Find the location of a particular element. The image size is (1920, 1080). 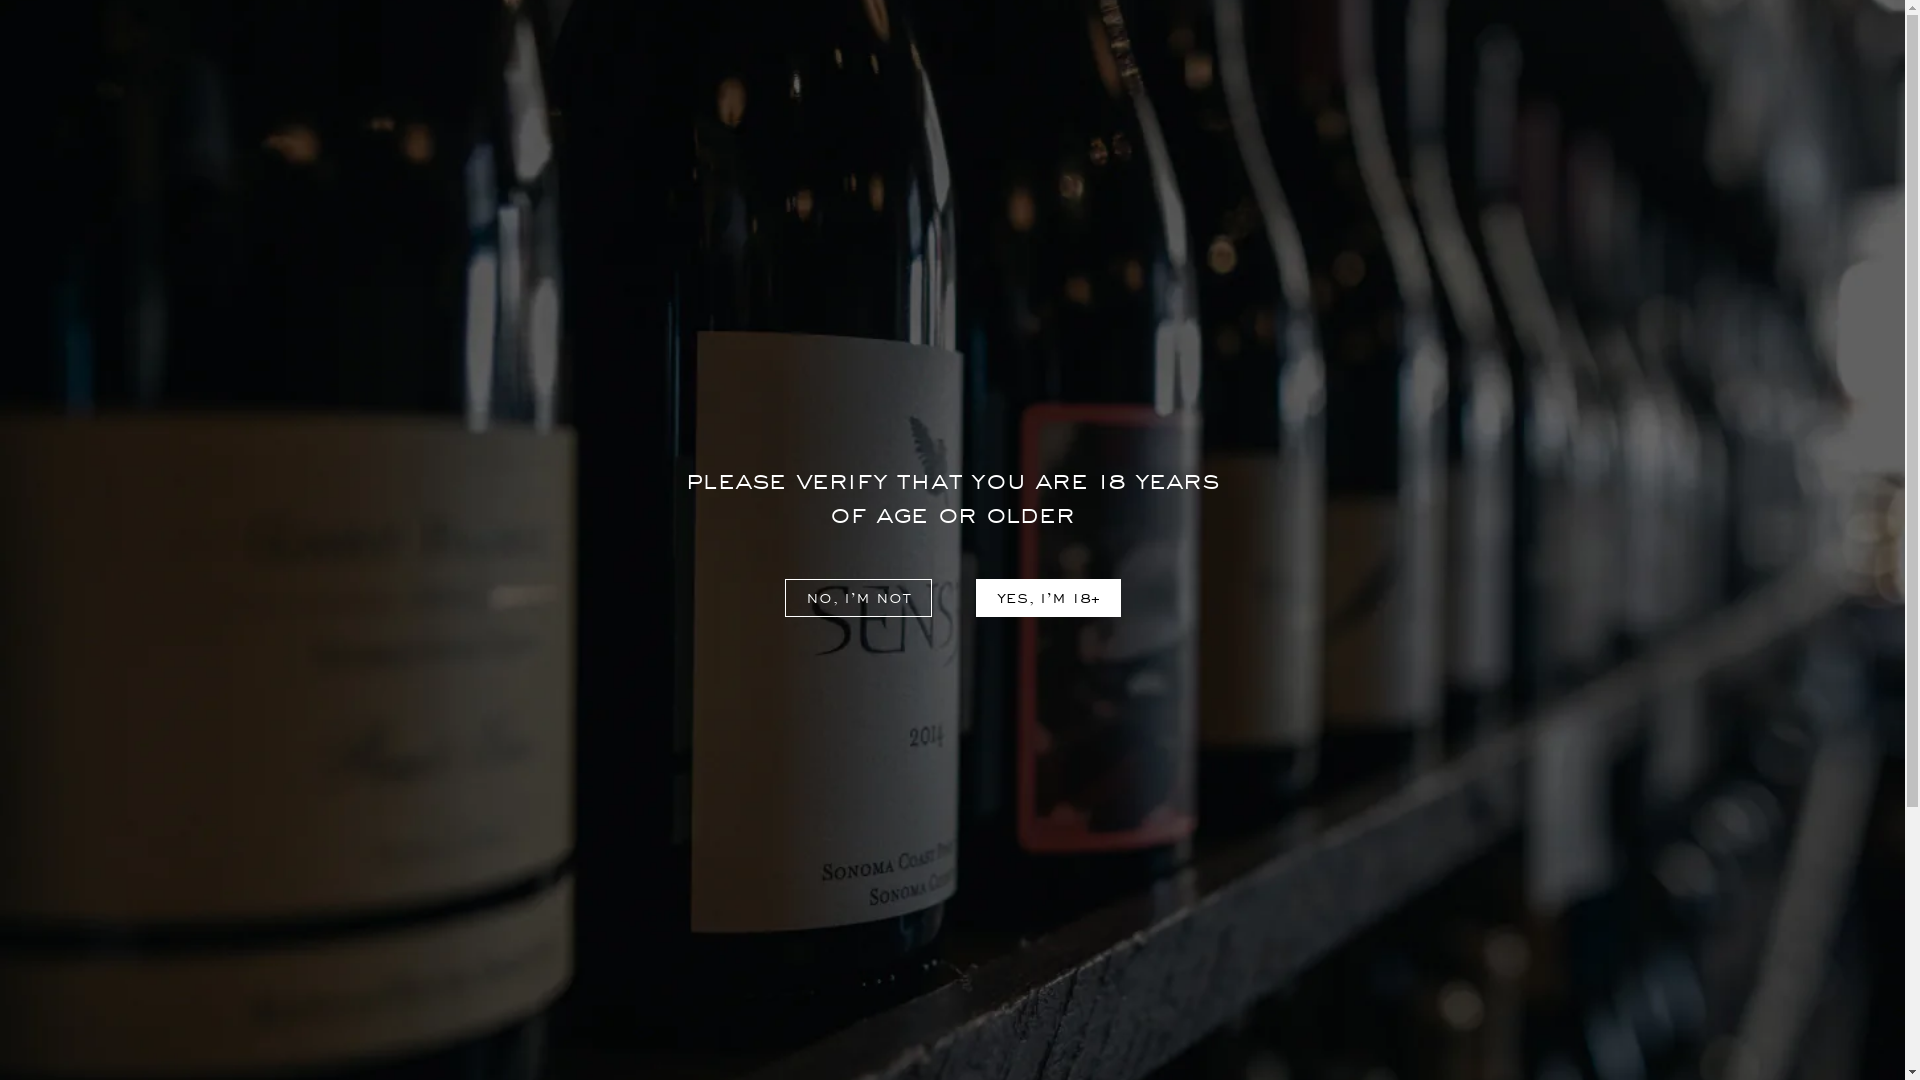

Continue shopping is located at coordinates (952, 526).